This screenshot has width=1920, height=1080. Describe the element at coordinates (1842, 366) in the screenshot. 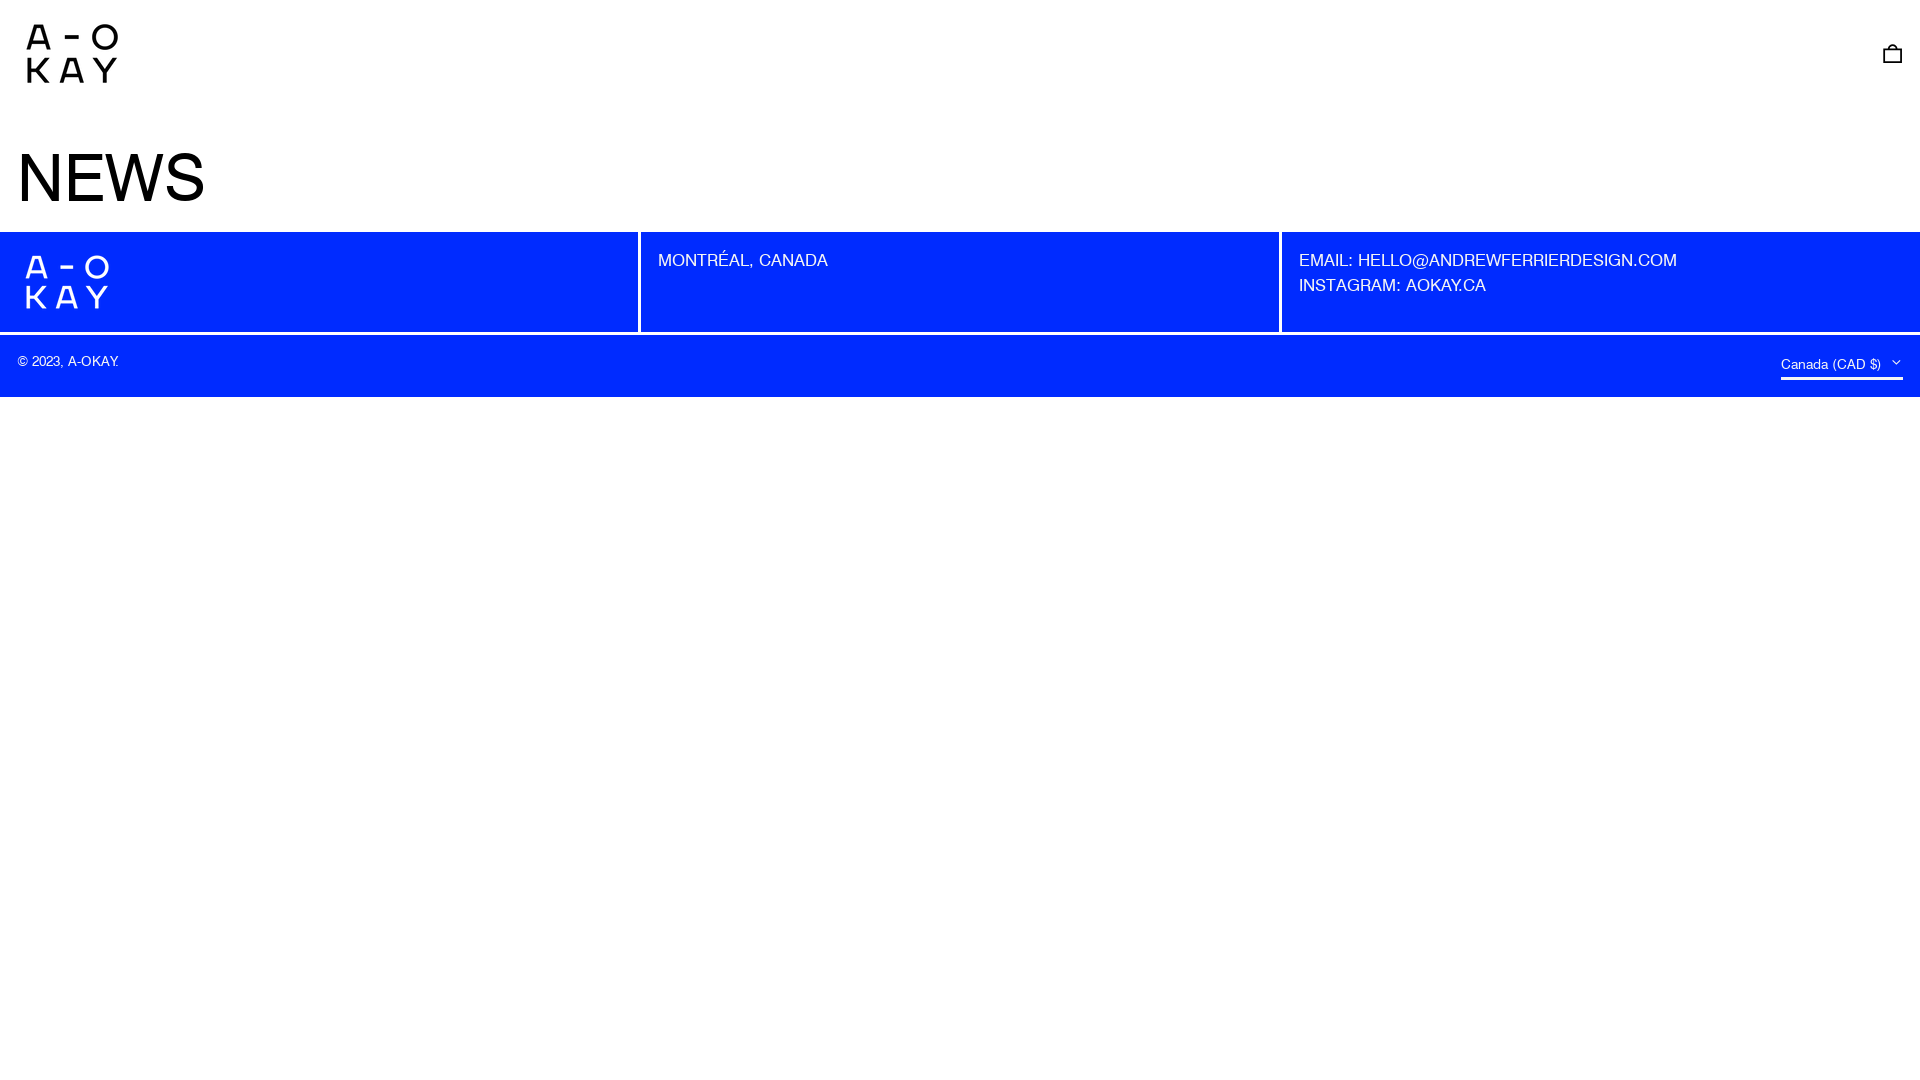

I see `Canada (CAD $)` at that location.